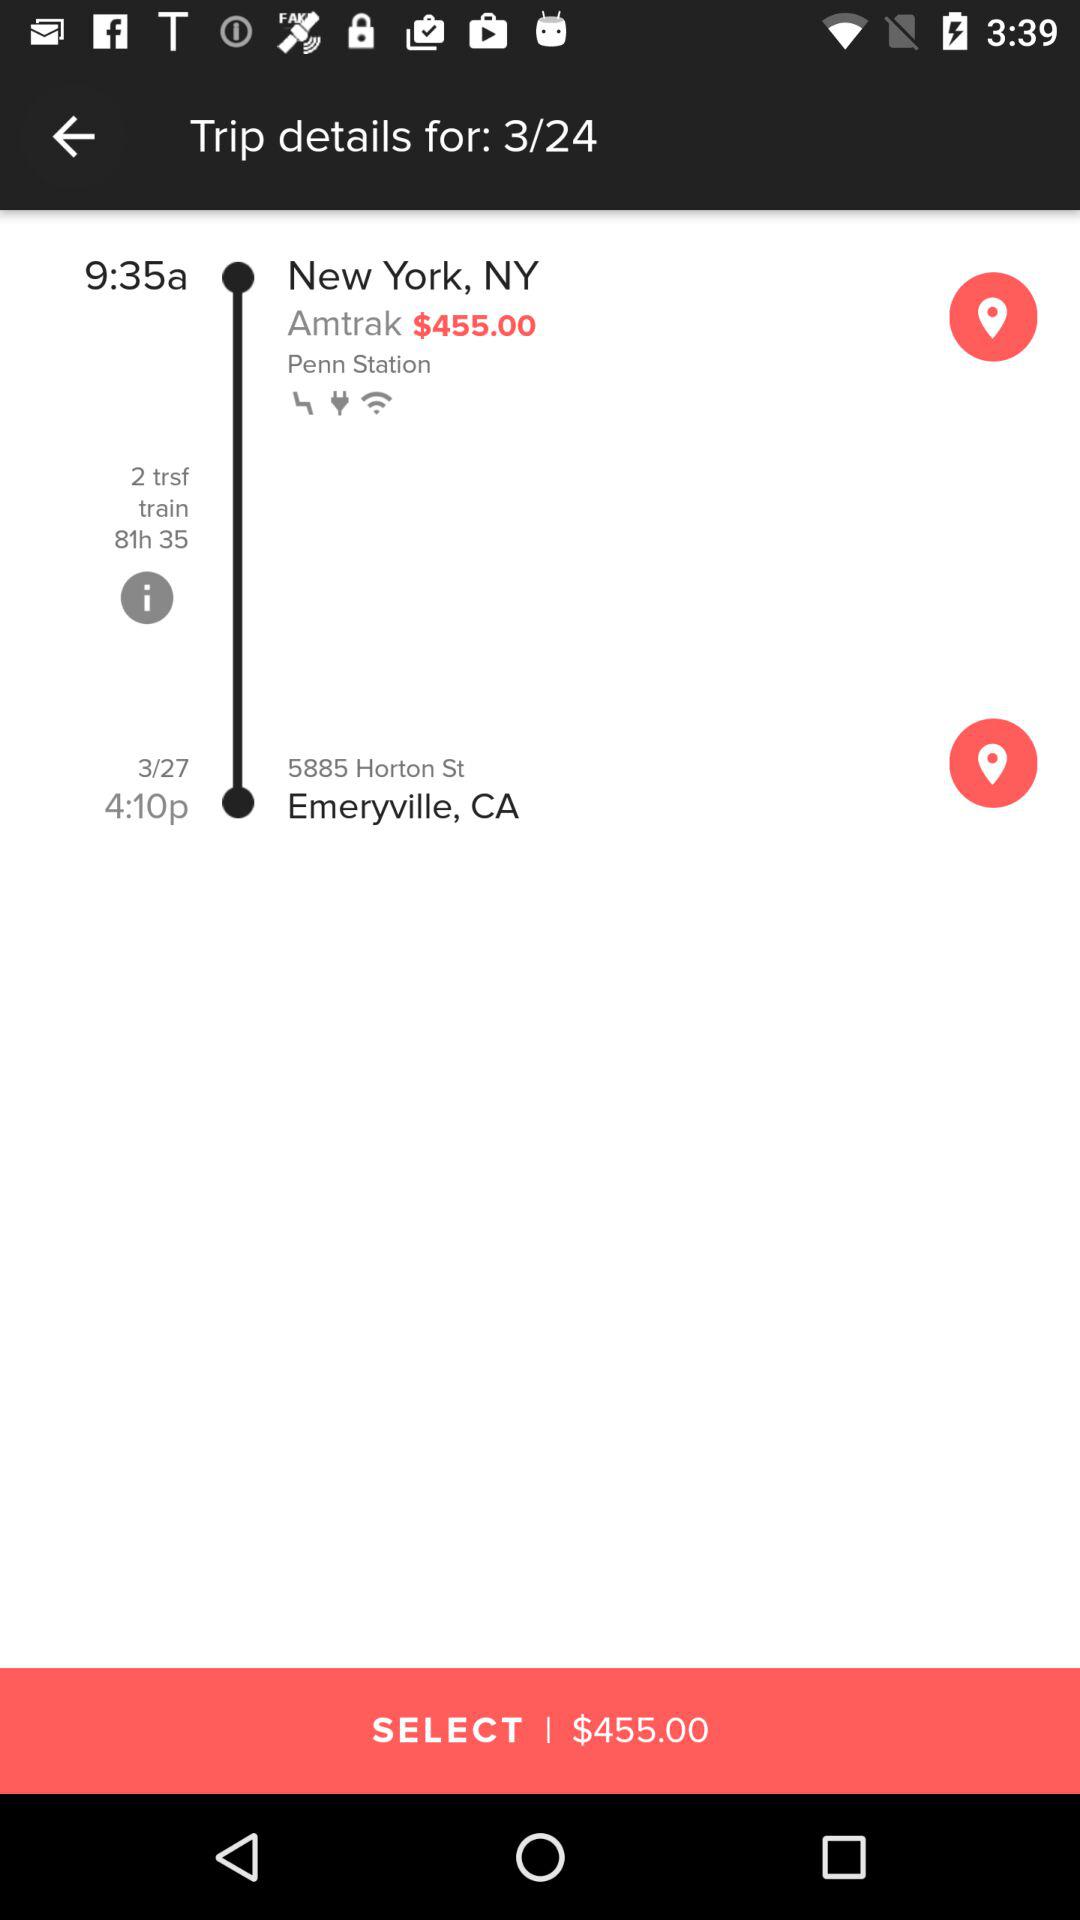  Describe the element at coordinates (993, 762) in the screenshot. I see `click location image` at that location.